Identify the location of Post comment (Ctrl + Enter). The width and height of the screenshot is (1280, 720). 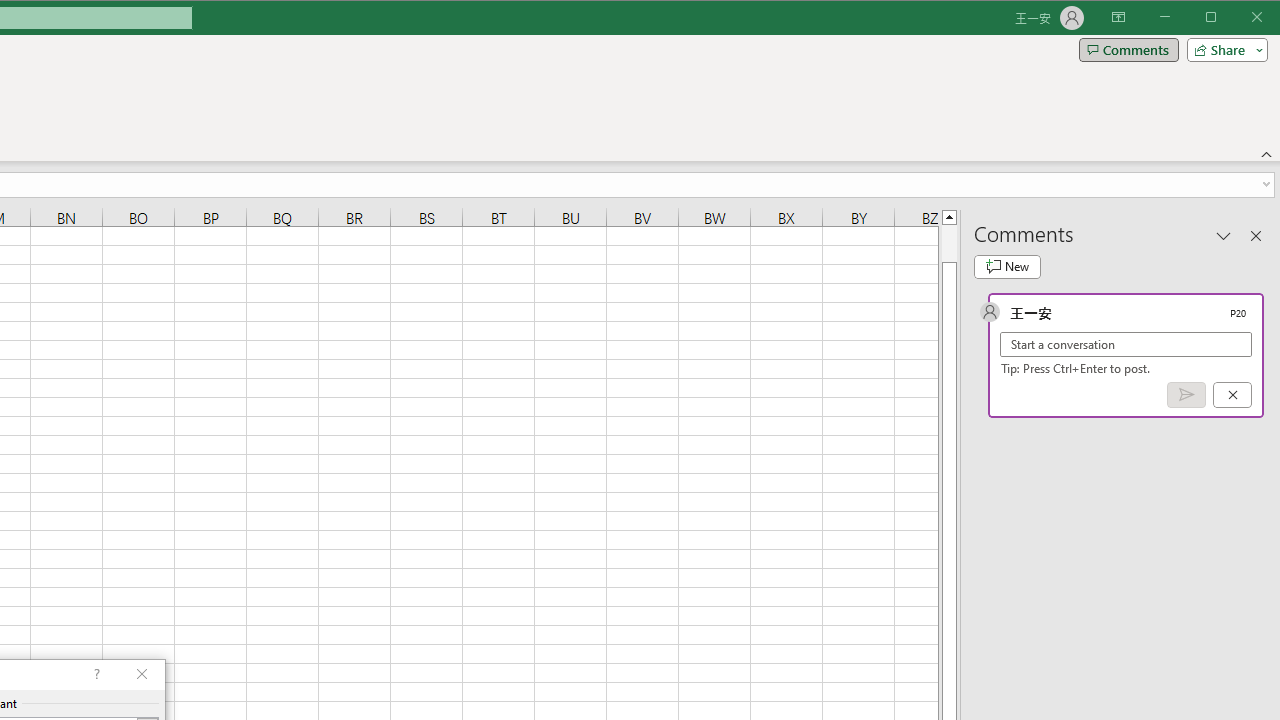
(1186, 395).